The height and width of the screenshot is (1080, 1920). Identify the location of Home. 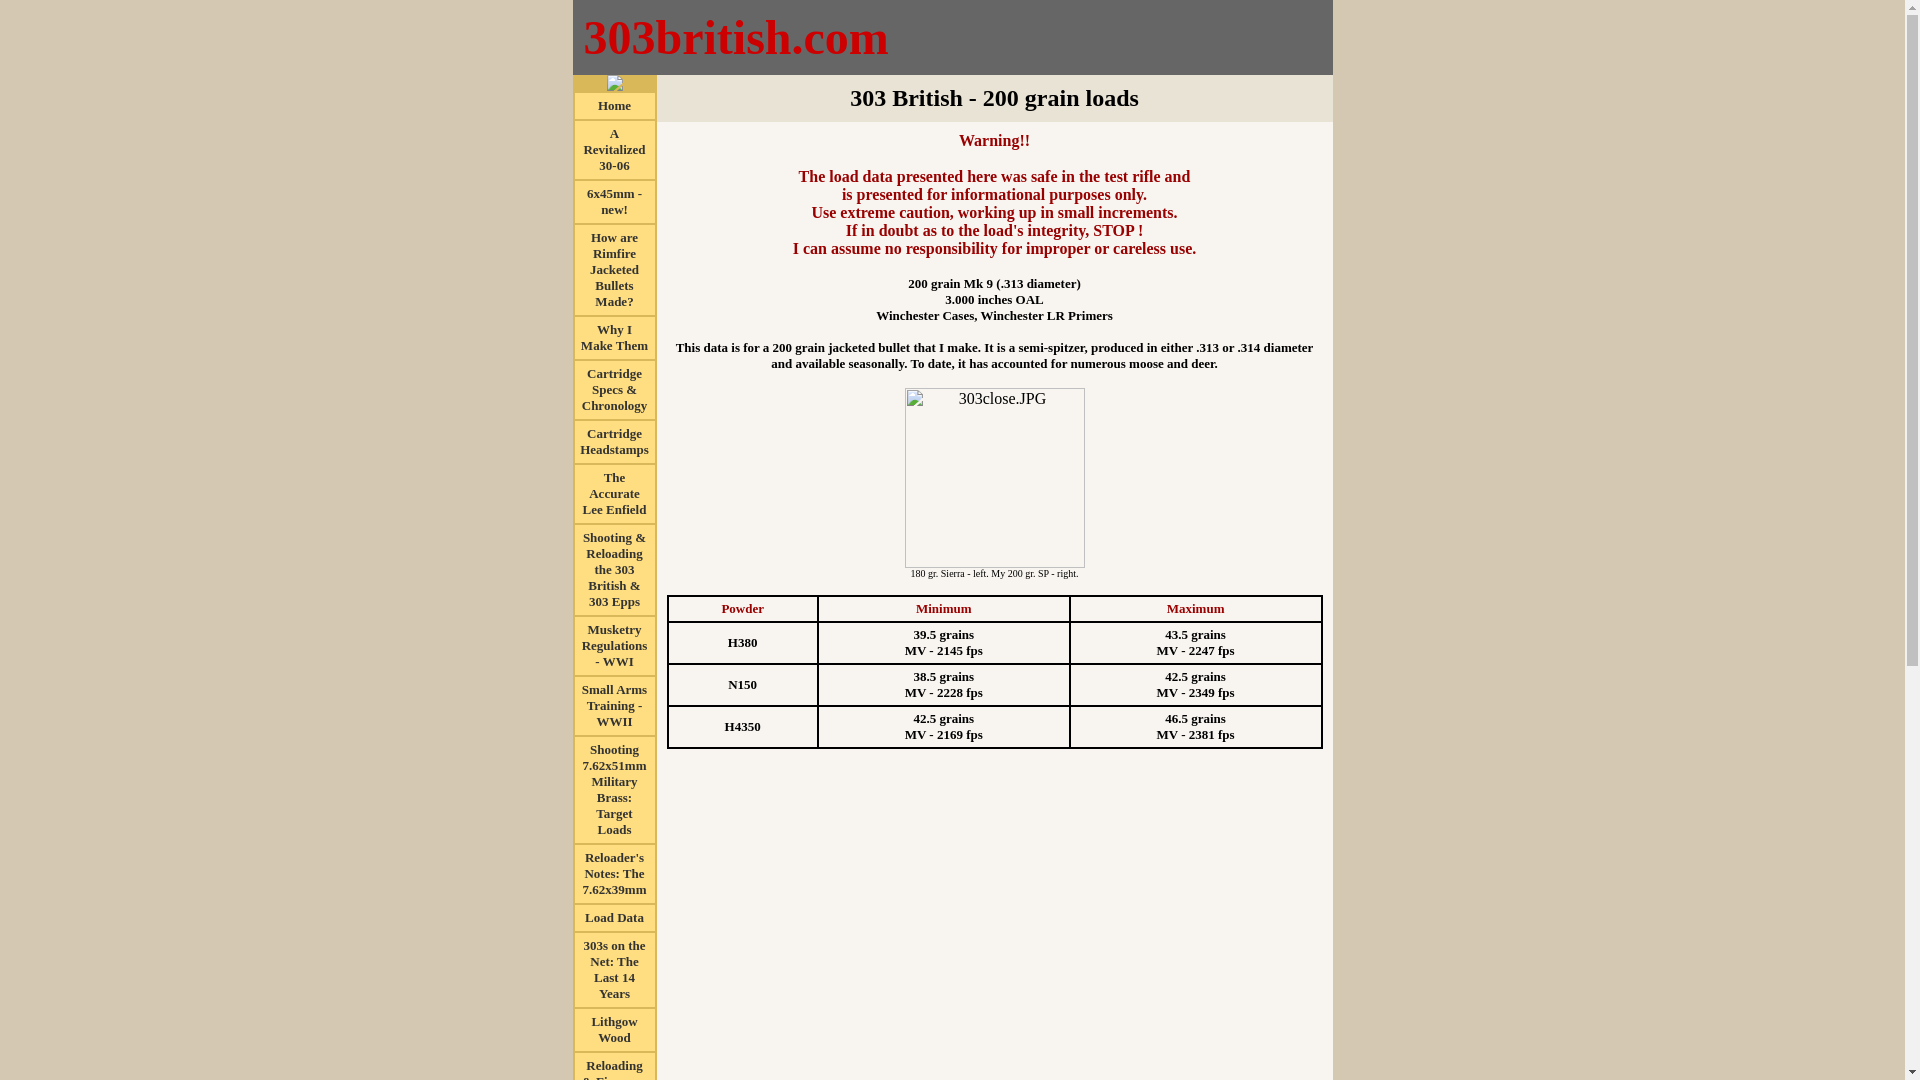
(614, 104).